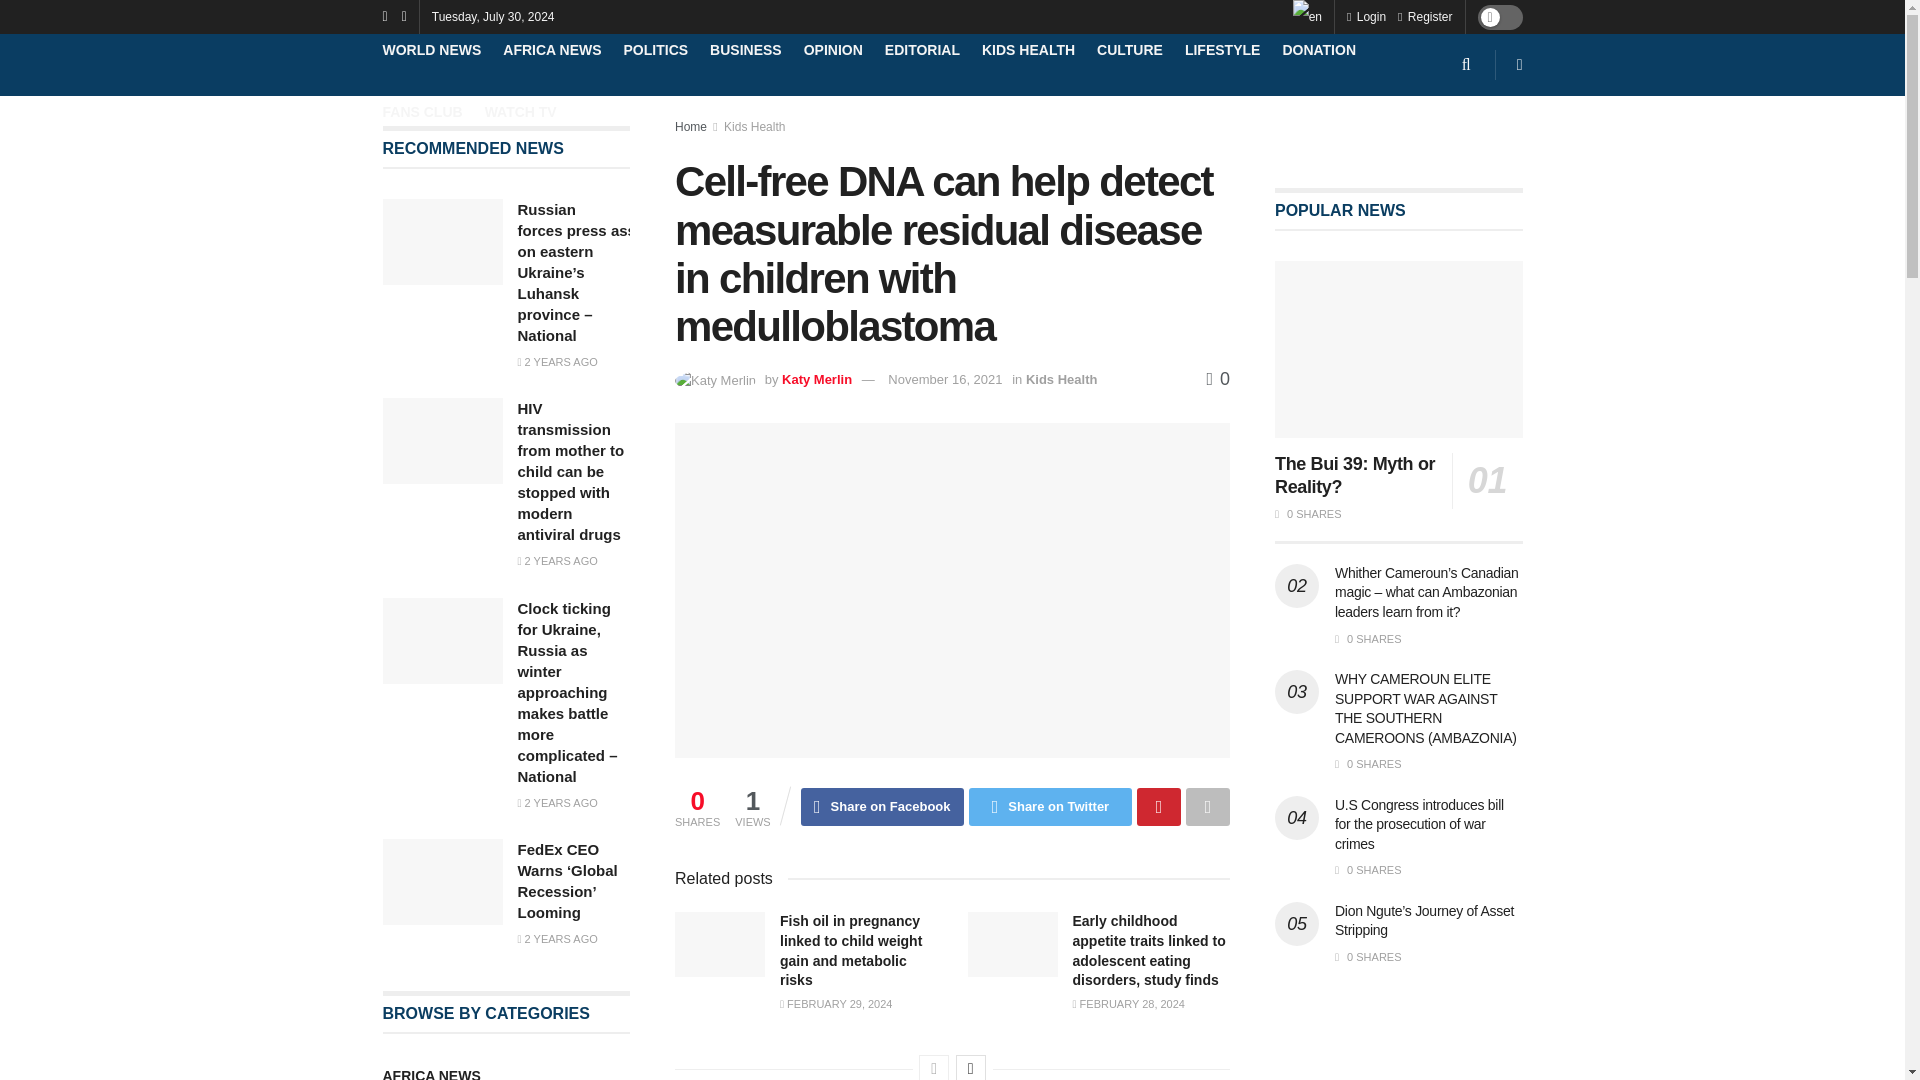 This screenshot has width=1920, height=1080. Describe the element at coordinates (971, 1068) in the screenshot. I see `Next` at that location.